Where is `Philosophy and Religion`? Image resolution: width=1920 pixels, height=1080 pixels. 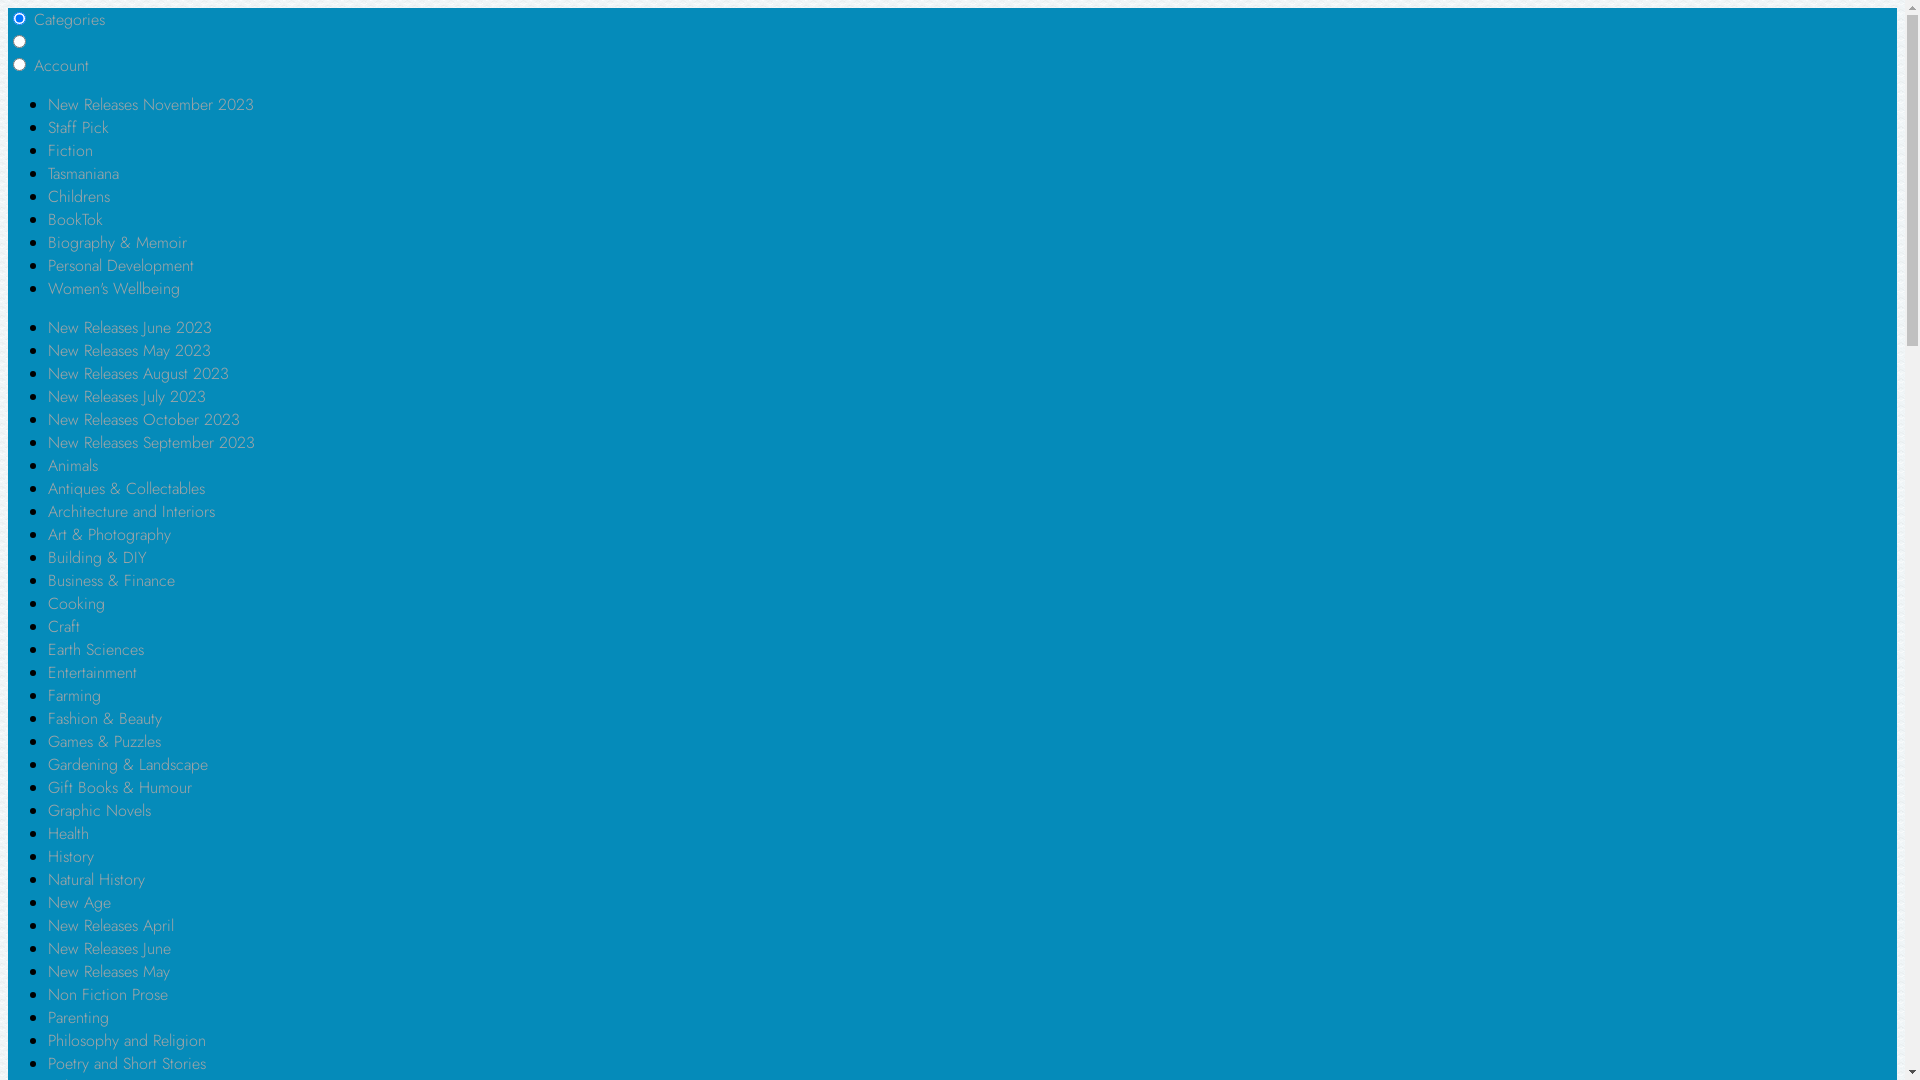 Philosophy and Religion is located at coordinates (127, 1040).